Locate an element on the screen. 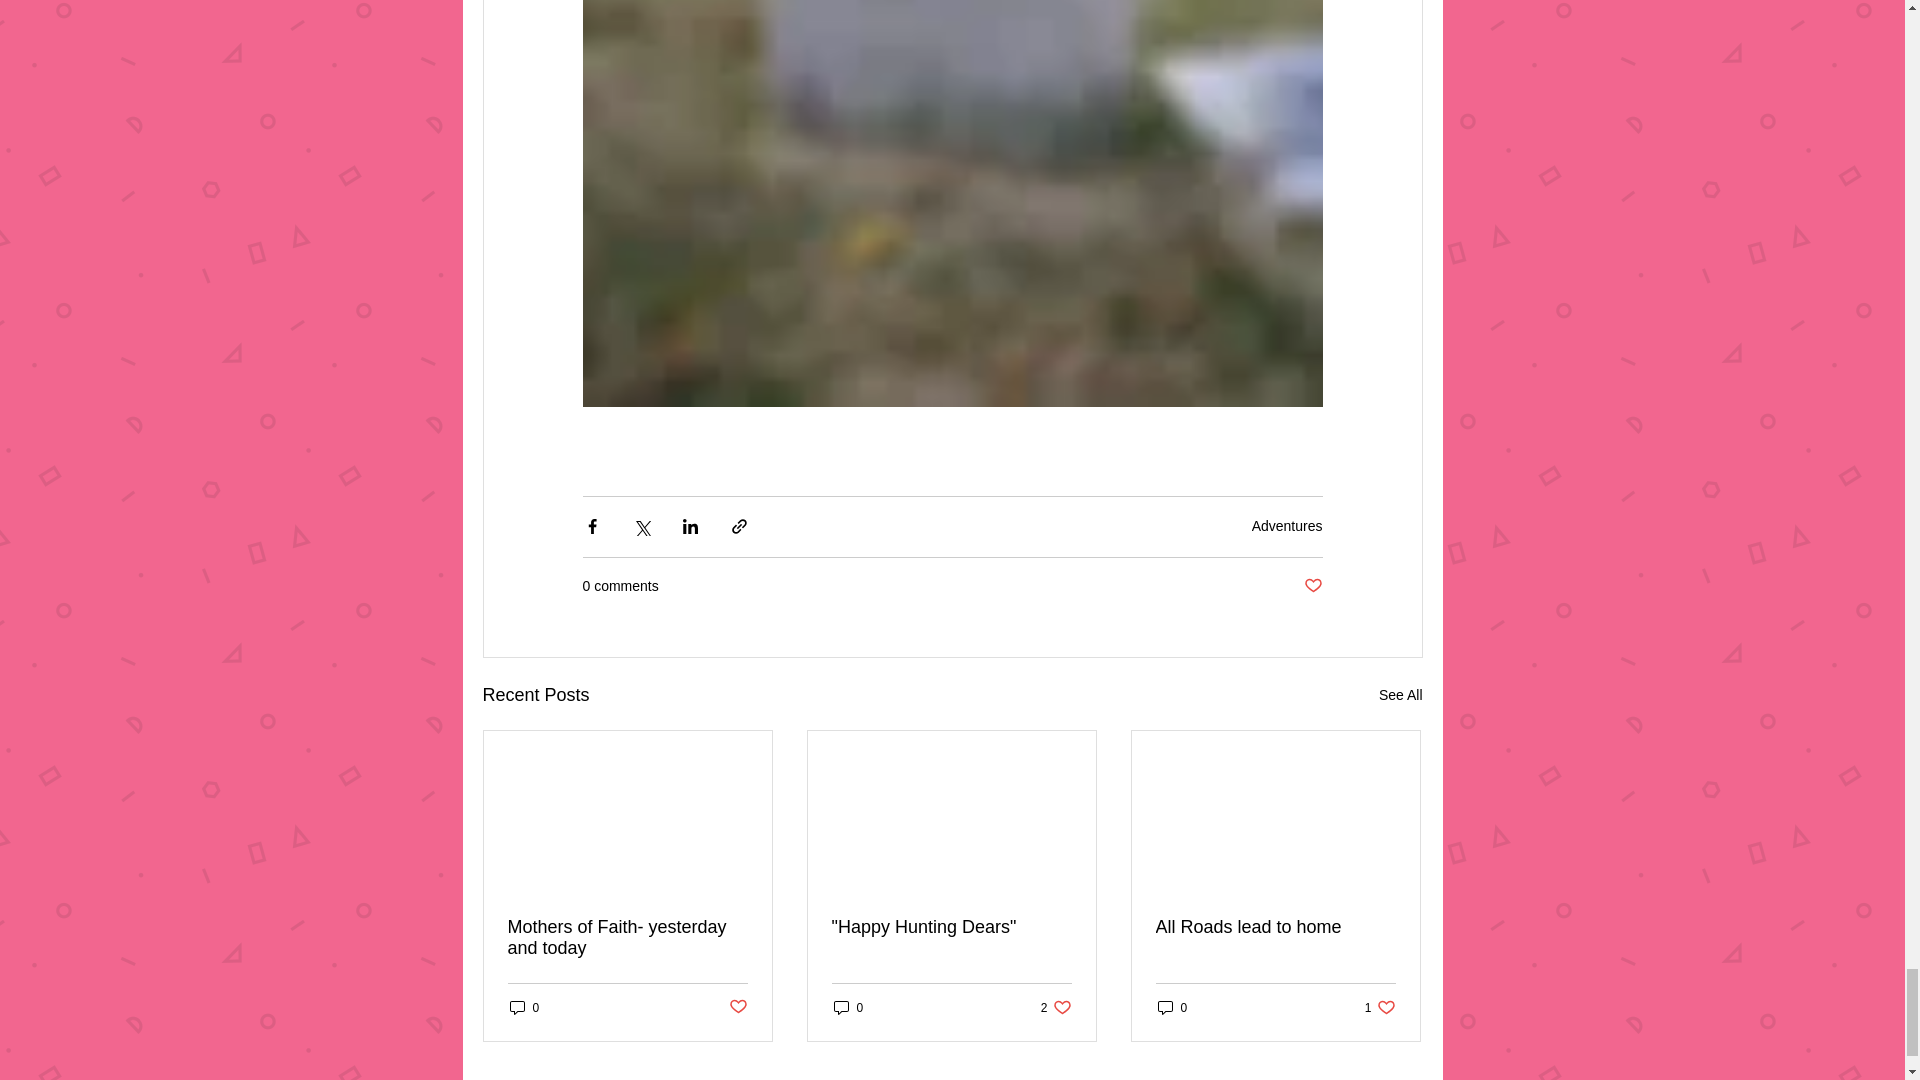  0 is located at coordinates (736, 1007).